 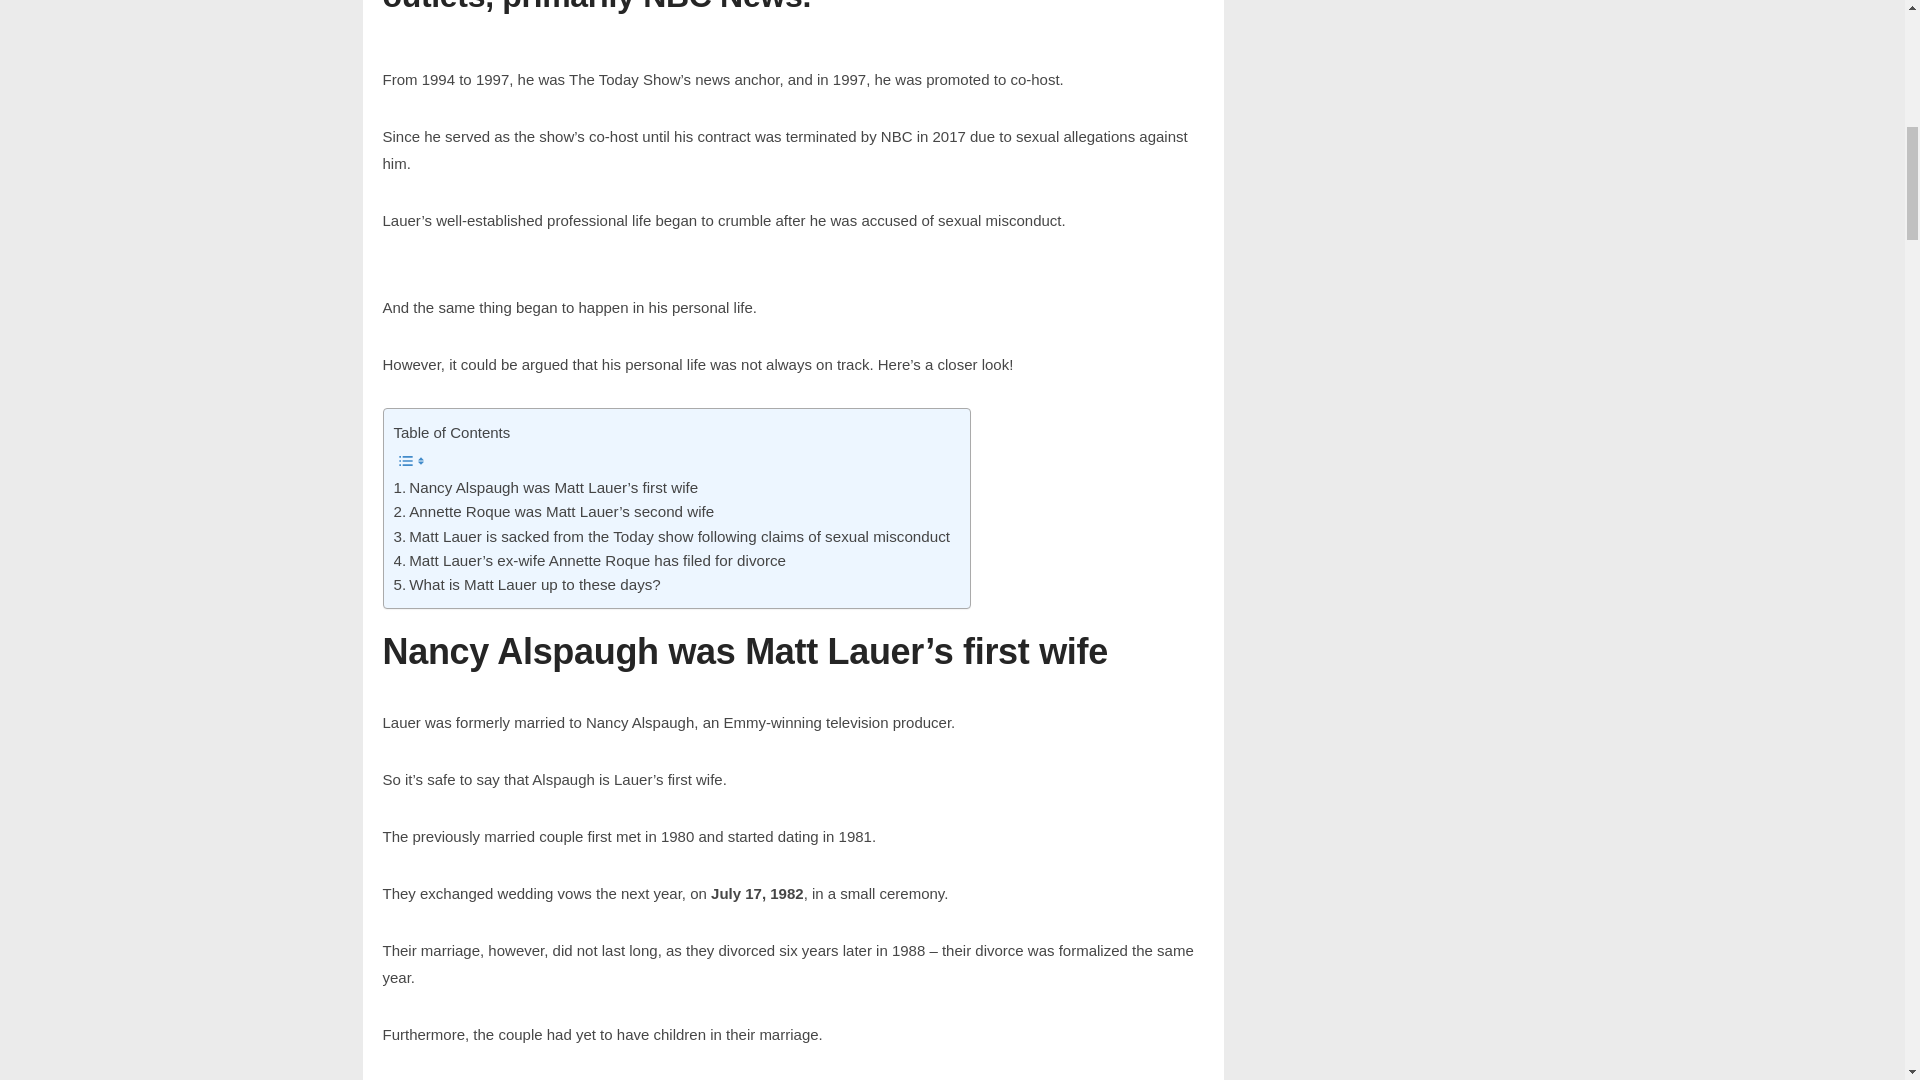 What do you see at coordinates (526, 585) in the screenshot?
I see `What is Matt Lauer up to these days?` at bounding box center [526, 585].